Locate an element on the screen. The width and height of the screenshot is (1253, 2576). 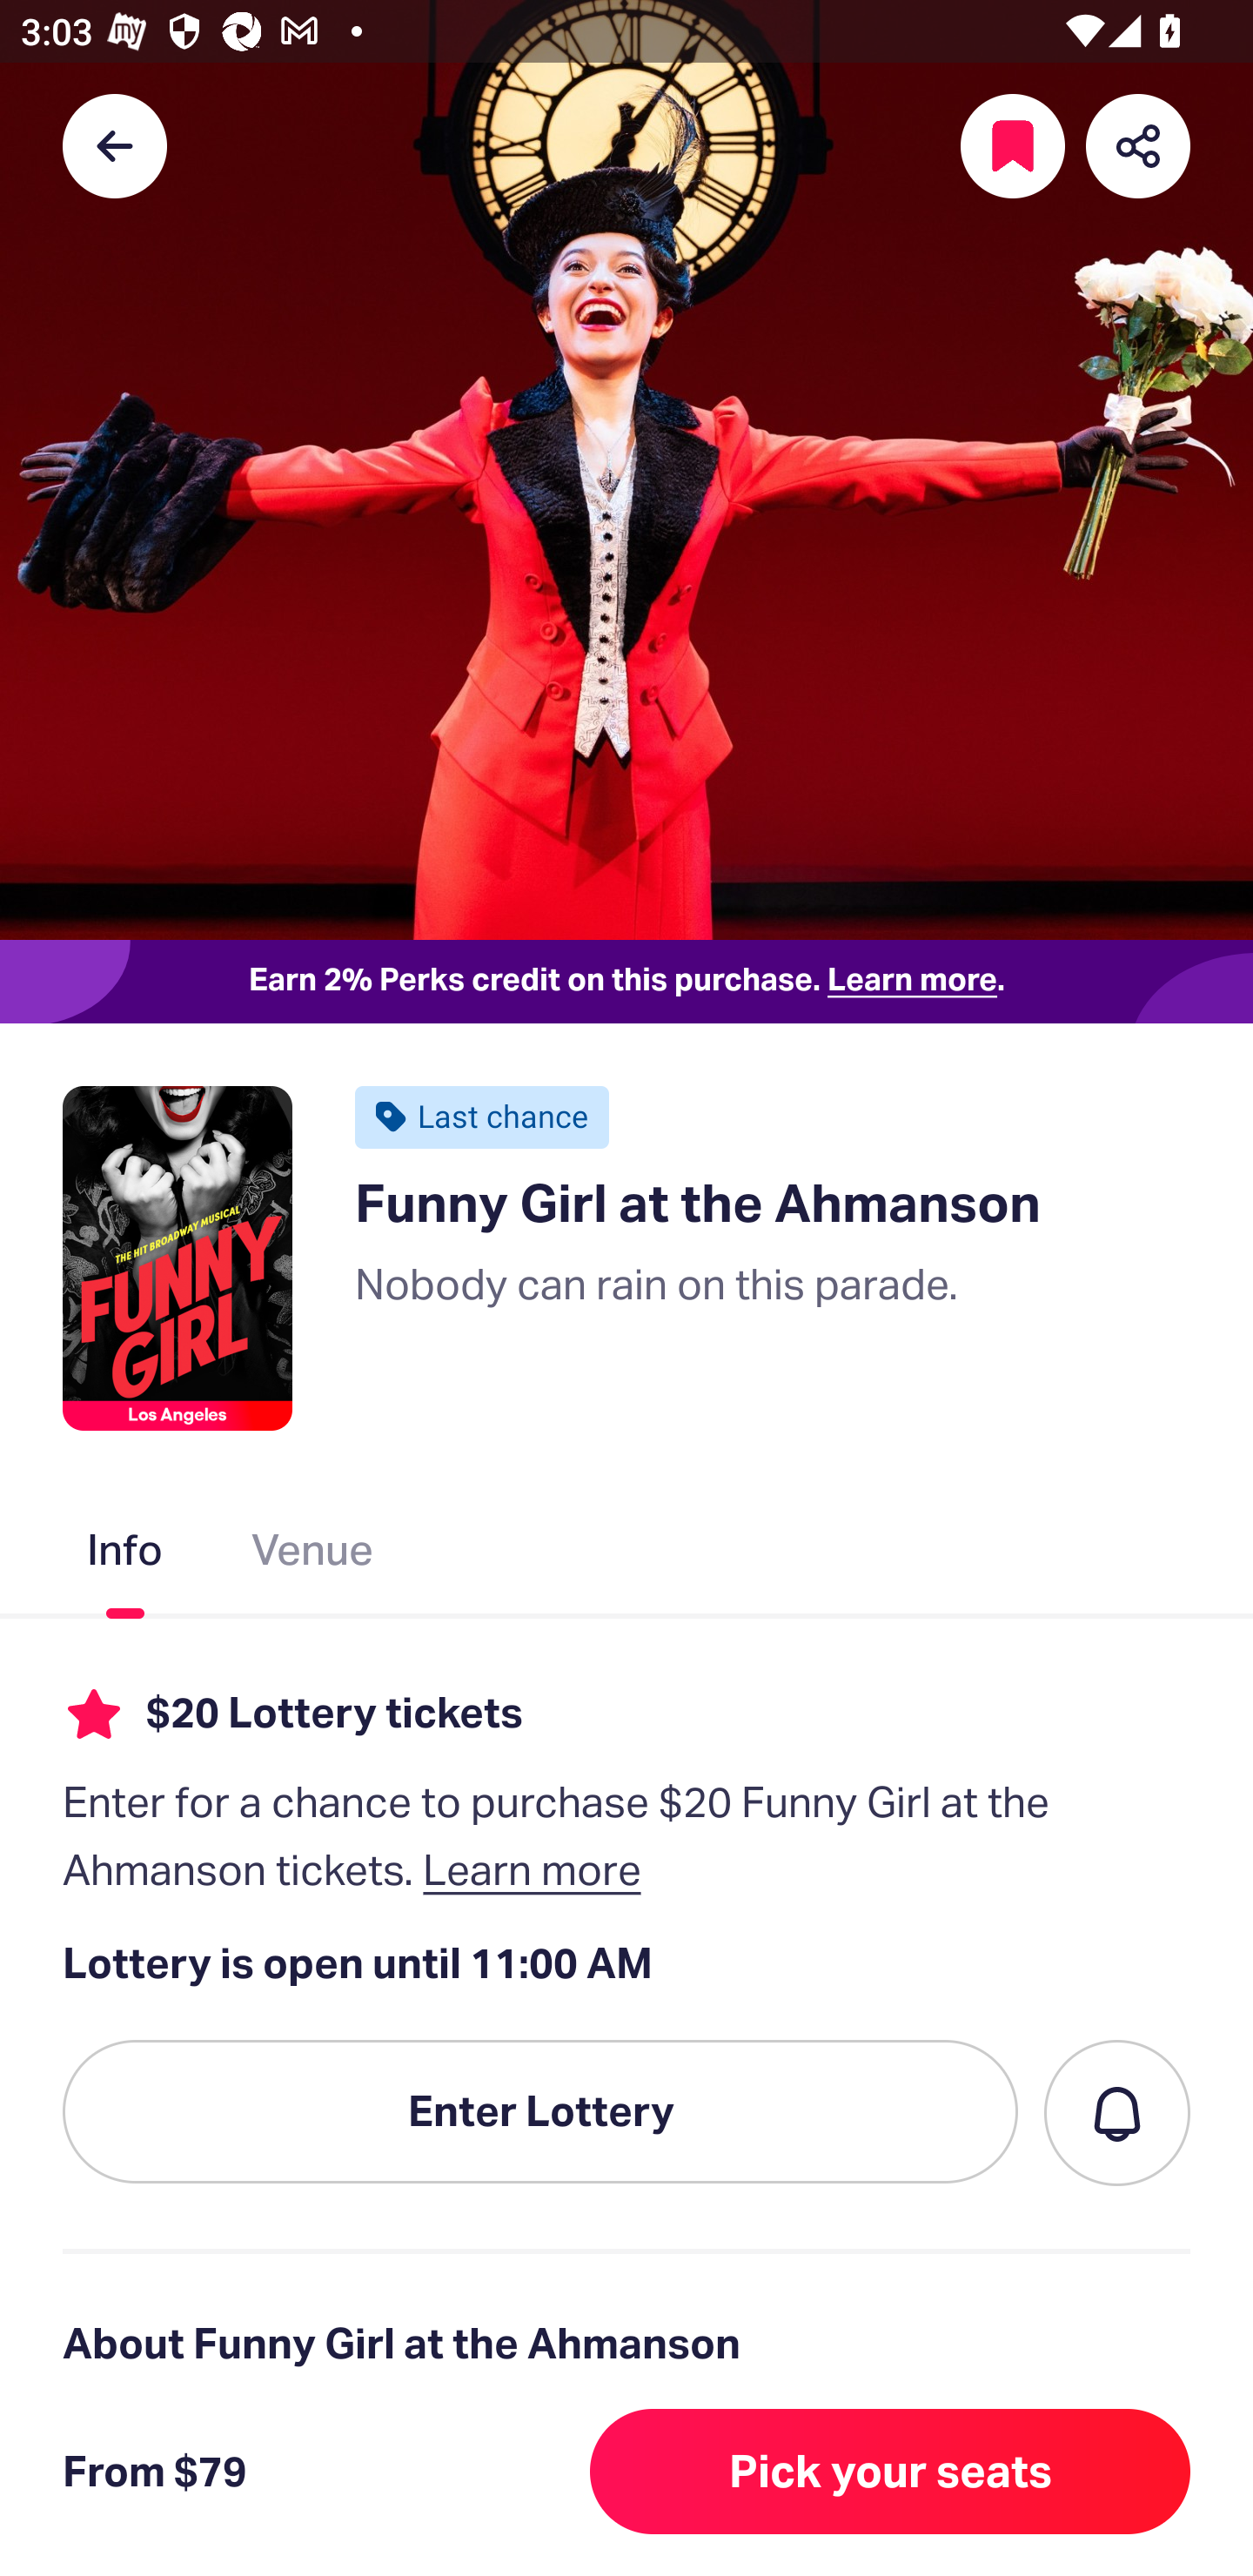
Pick your seats is located at coordinates (890, 2472).